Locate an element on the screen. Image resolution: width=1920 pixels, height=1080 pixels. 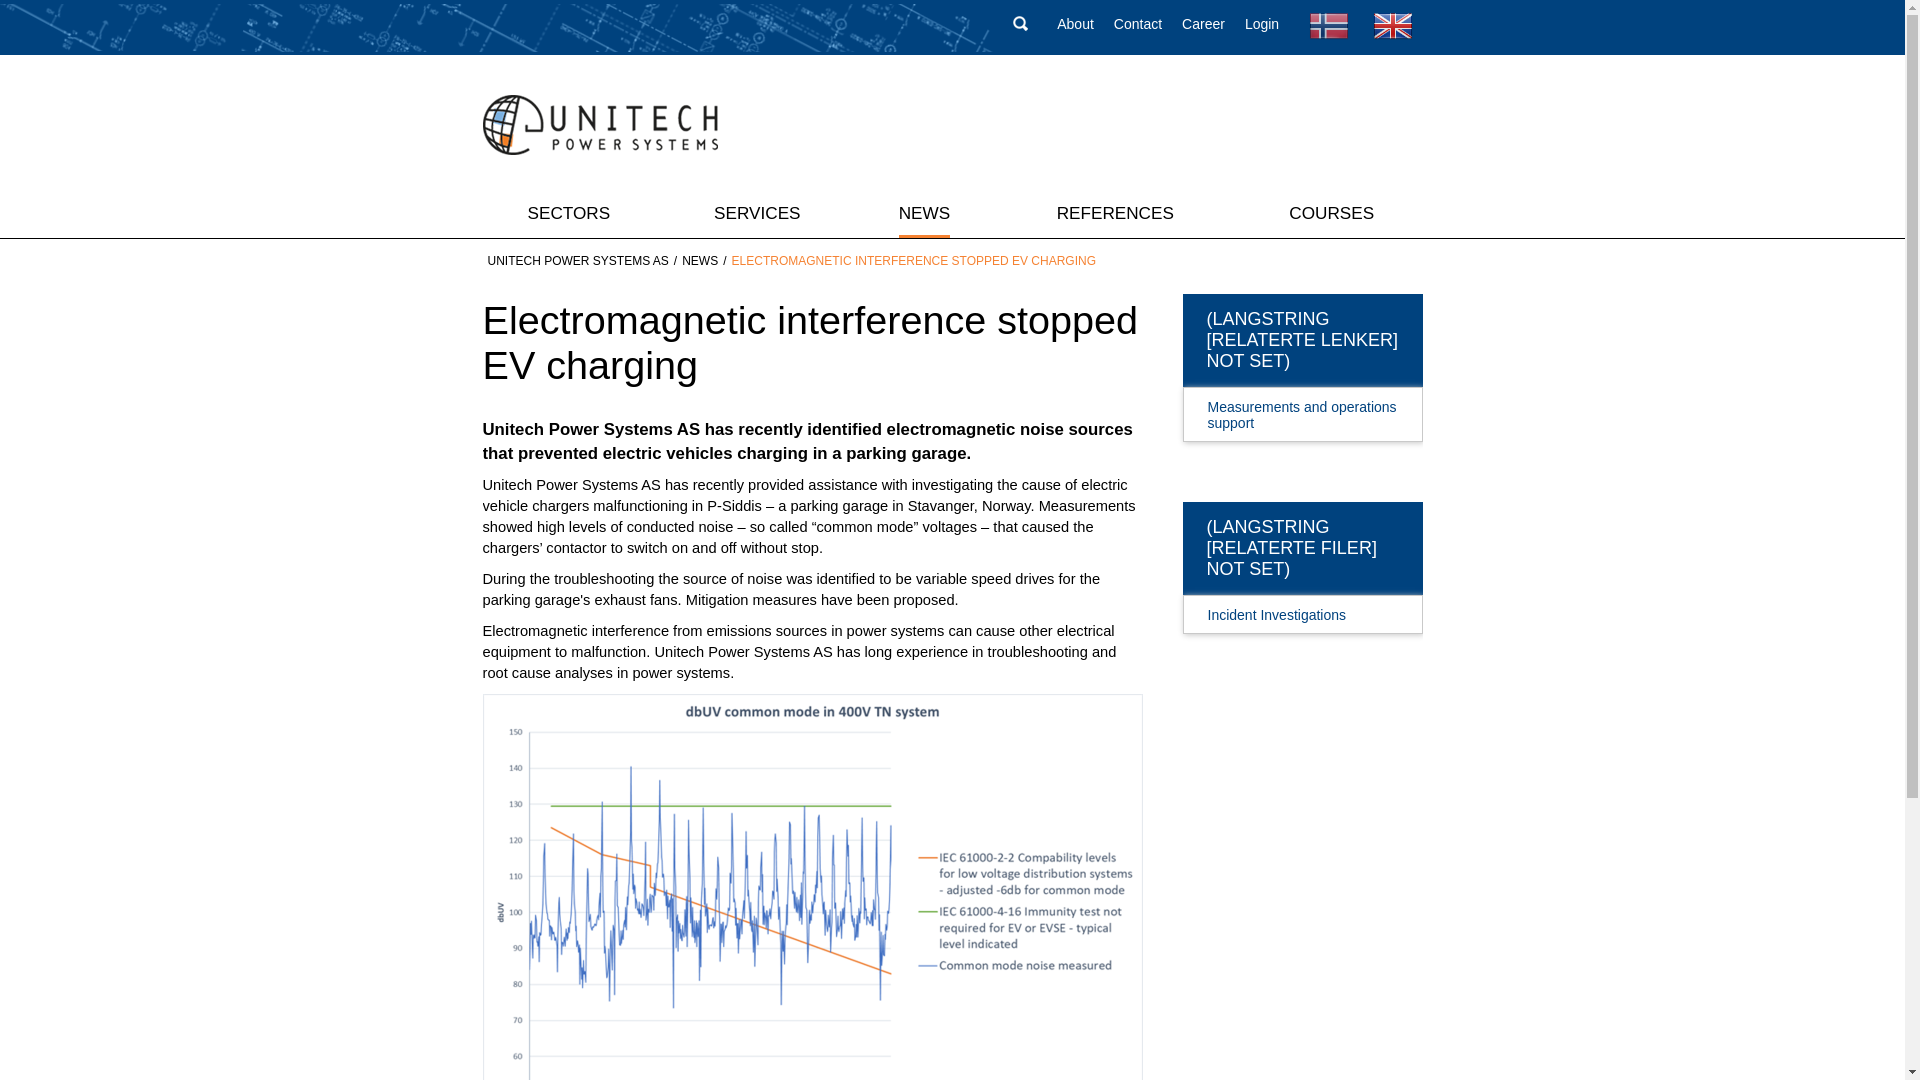
Career is located at coordinates (1203, 24).